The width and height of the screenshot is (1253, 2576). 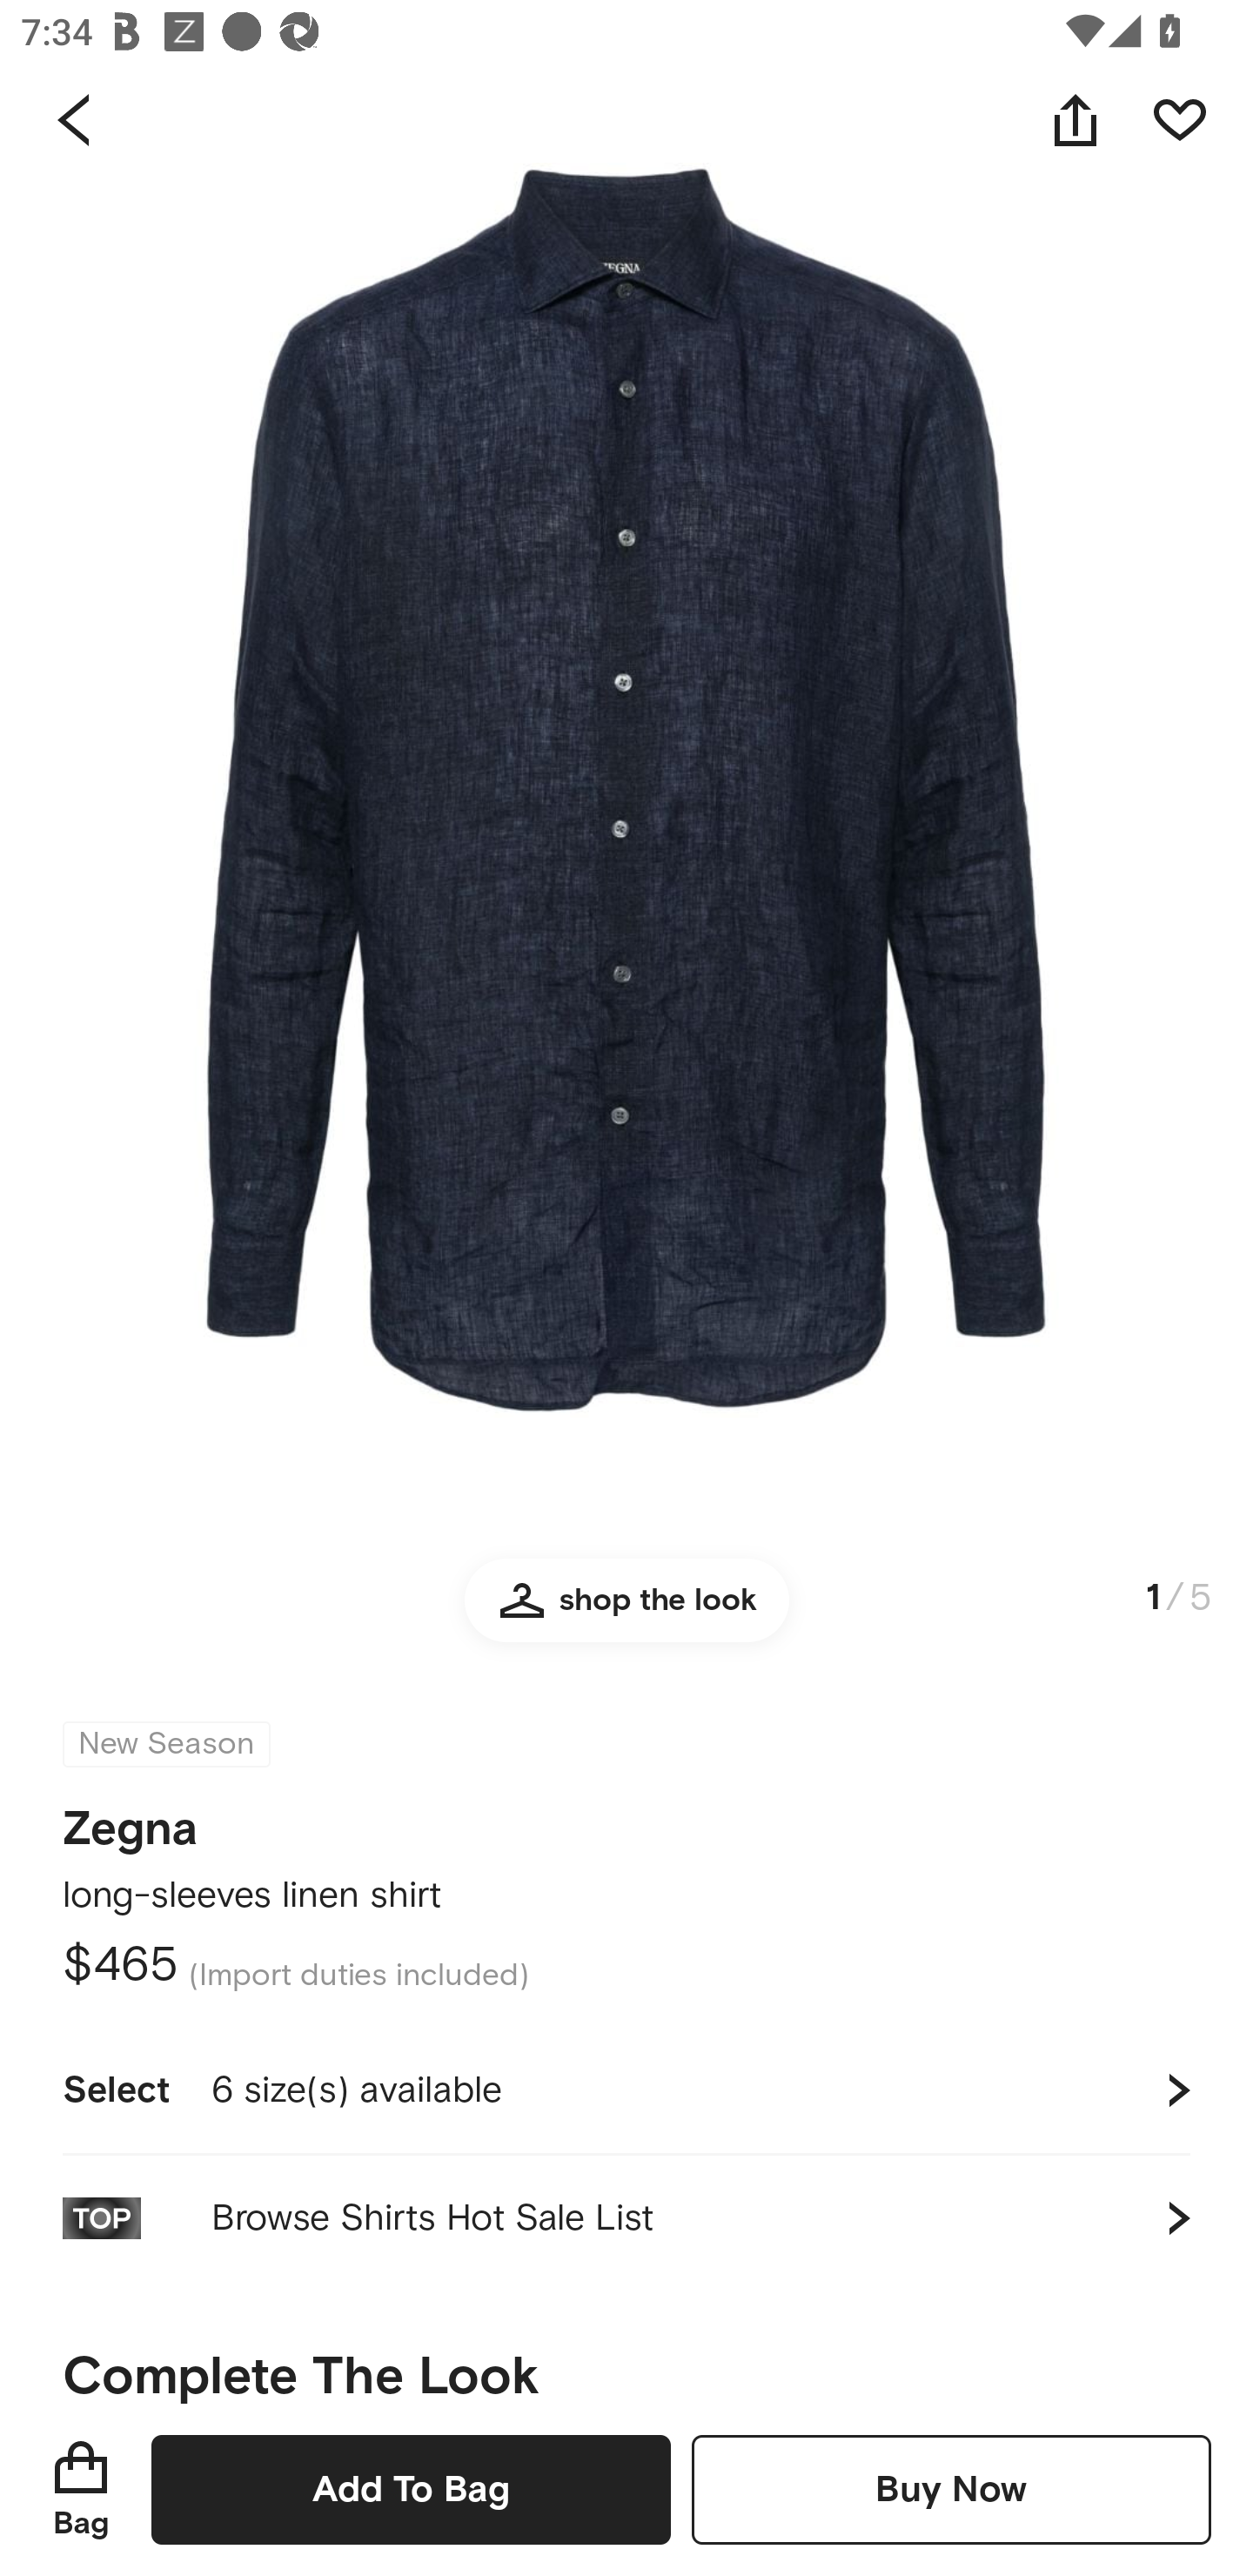 I want to click on Browse Shirts Hot Sale List, so click(x=626, y=2217).